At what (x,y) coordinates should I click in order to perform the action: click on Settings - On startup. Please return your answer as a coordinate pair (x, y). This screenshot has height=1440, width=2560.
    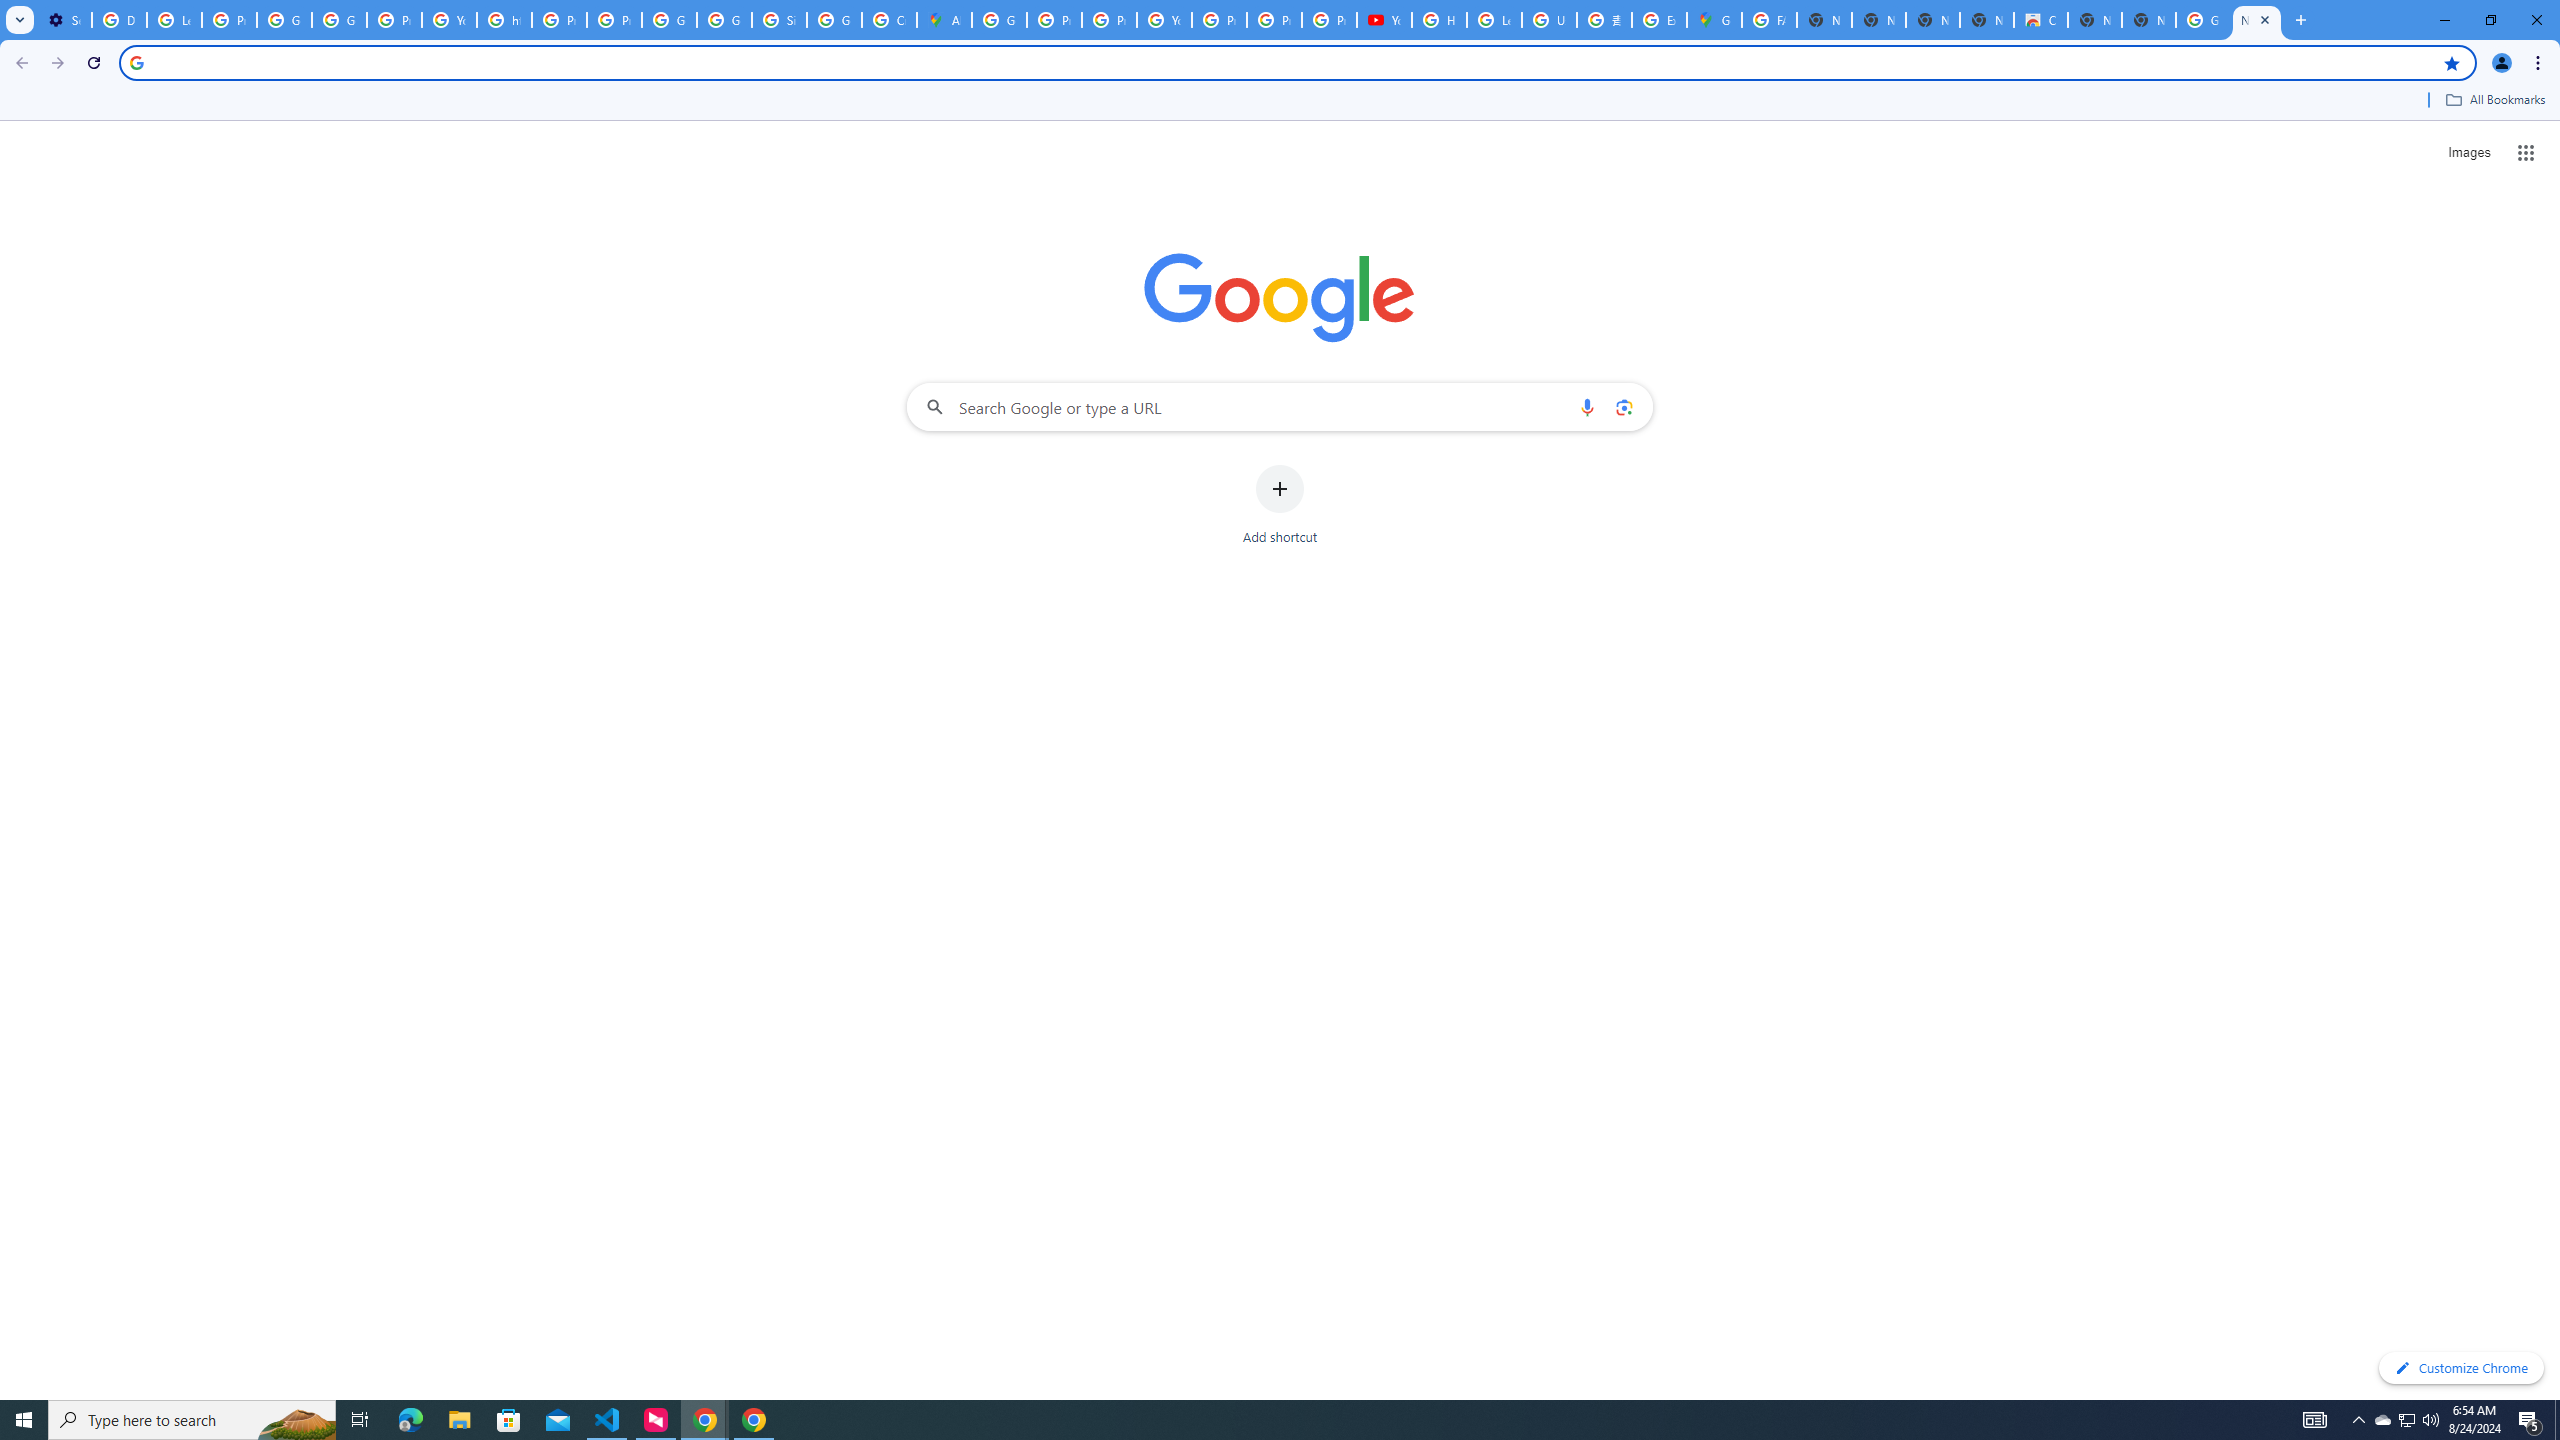
    Looking at the image, I should click on (64, 20).